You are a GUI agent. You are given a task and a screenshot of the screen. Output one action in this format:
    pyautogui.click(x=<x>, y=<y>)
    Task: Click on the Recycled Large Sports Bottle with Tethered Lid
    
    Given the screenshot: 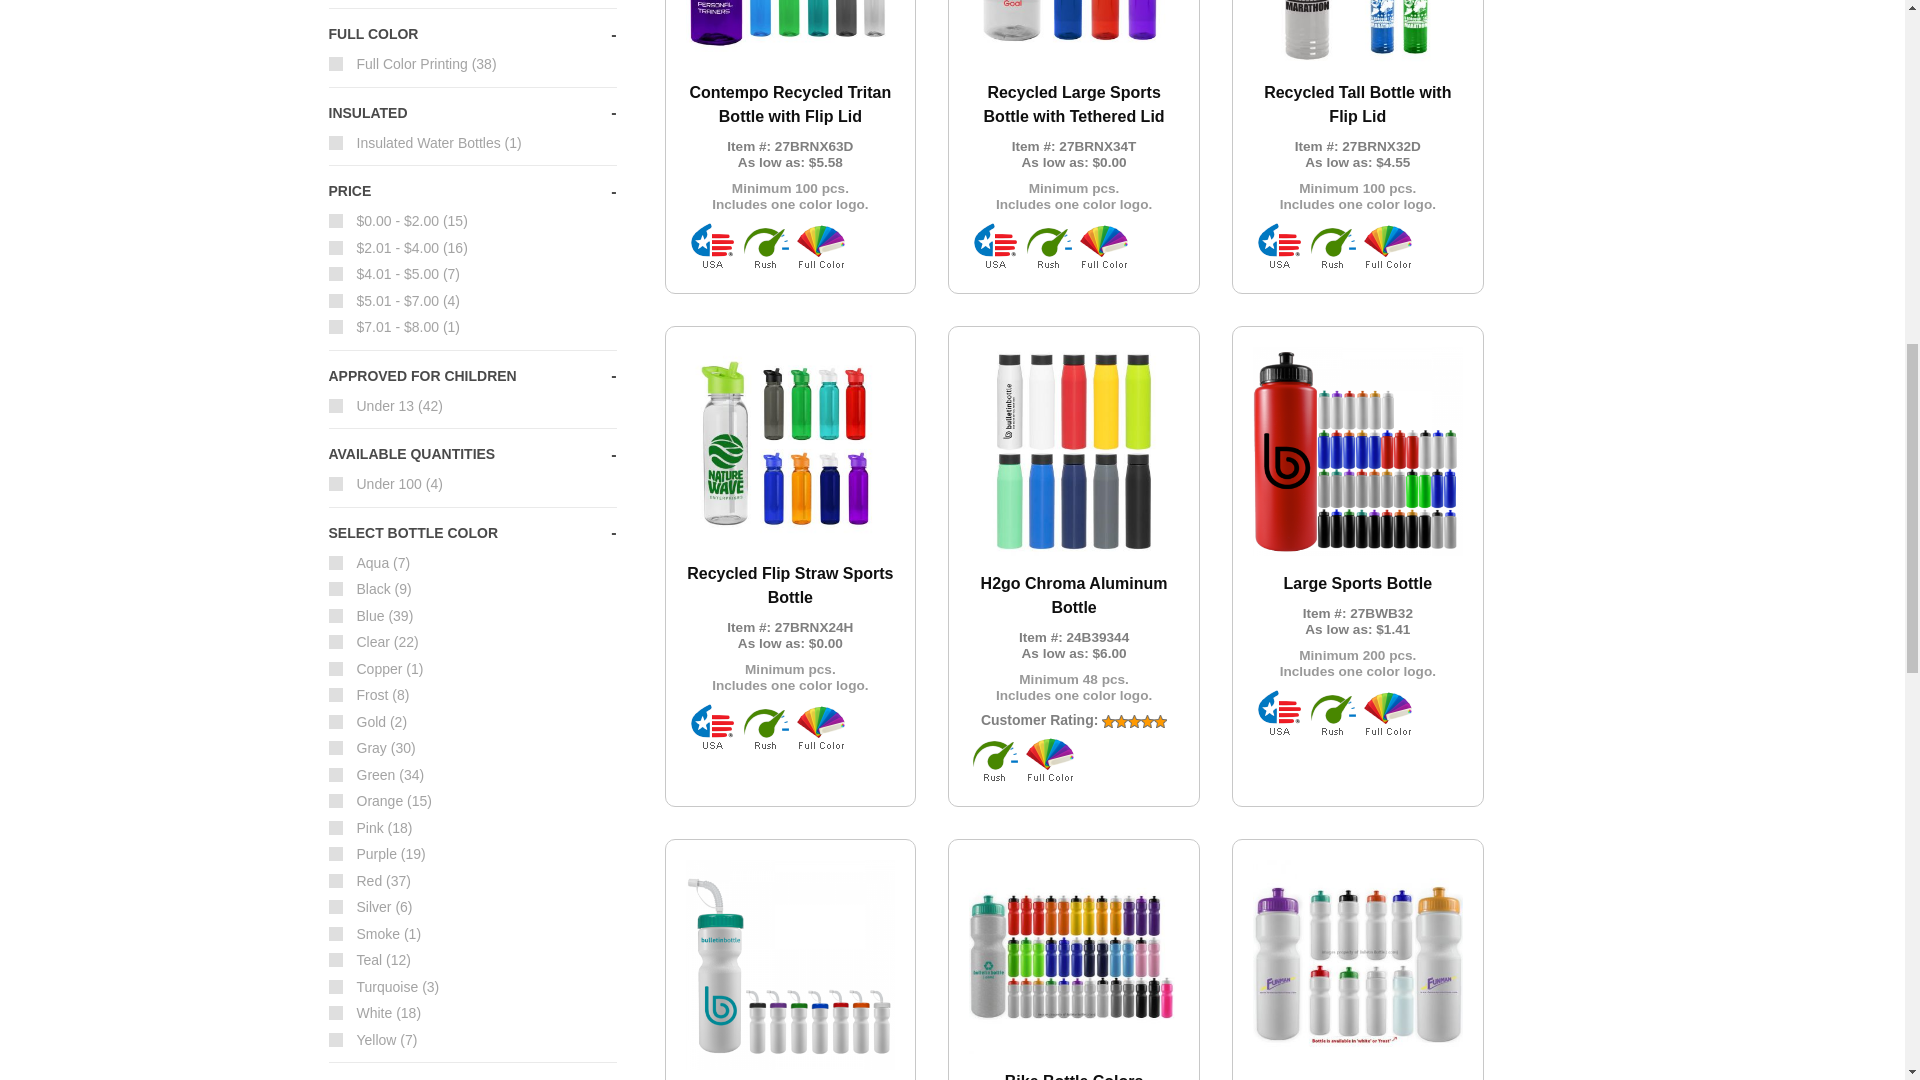 What is the action you would take?
    pyautogui.click(x=1074, y=110)
    